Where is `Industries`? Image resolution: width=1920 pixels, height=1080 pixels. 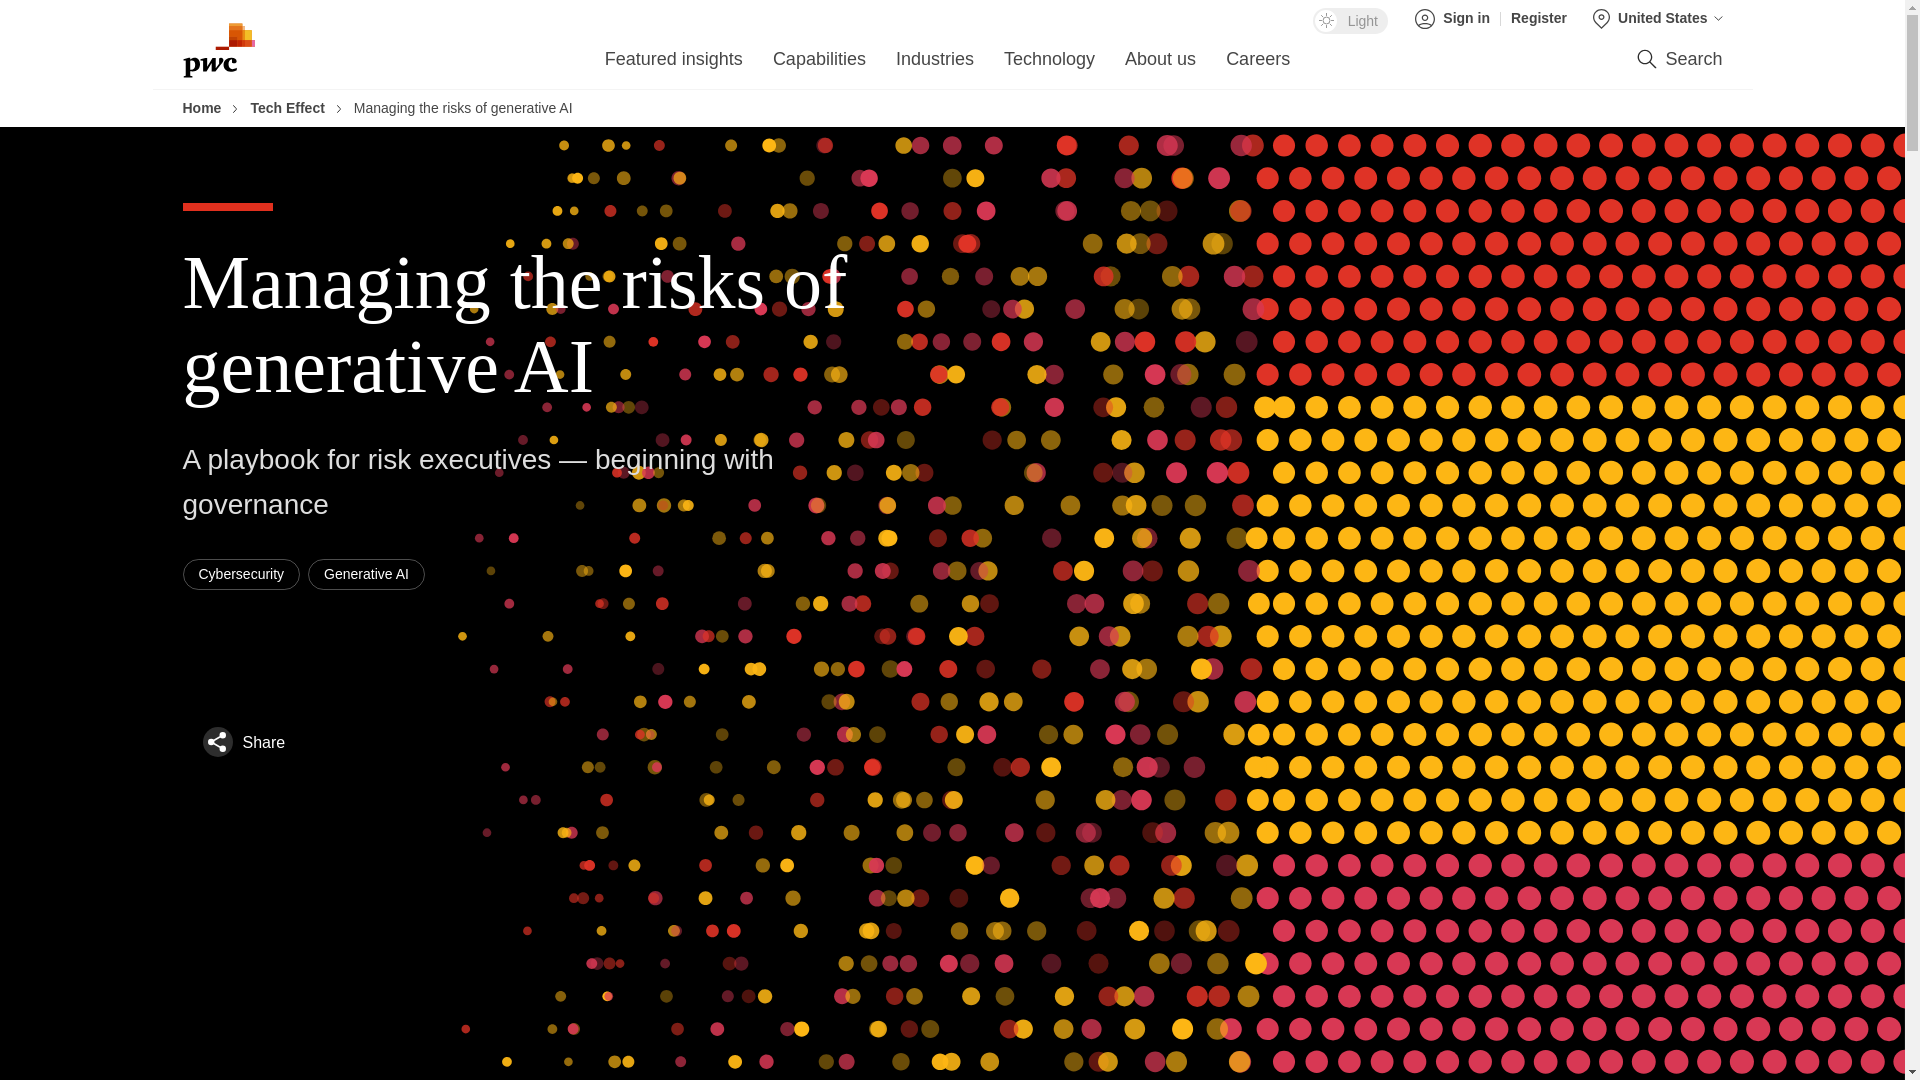
Industries is located at coordinates (934, 65).